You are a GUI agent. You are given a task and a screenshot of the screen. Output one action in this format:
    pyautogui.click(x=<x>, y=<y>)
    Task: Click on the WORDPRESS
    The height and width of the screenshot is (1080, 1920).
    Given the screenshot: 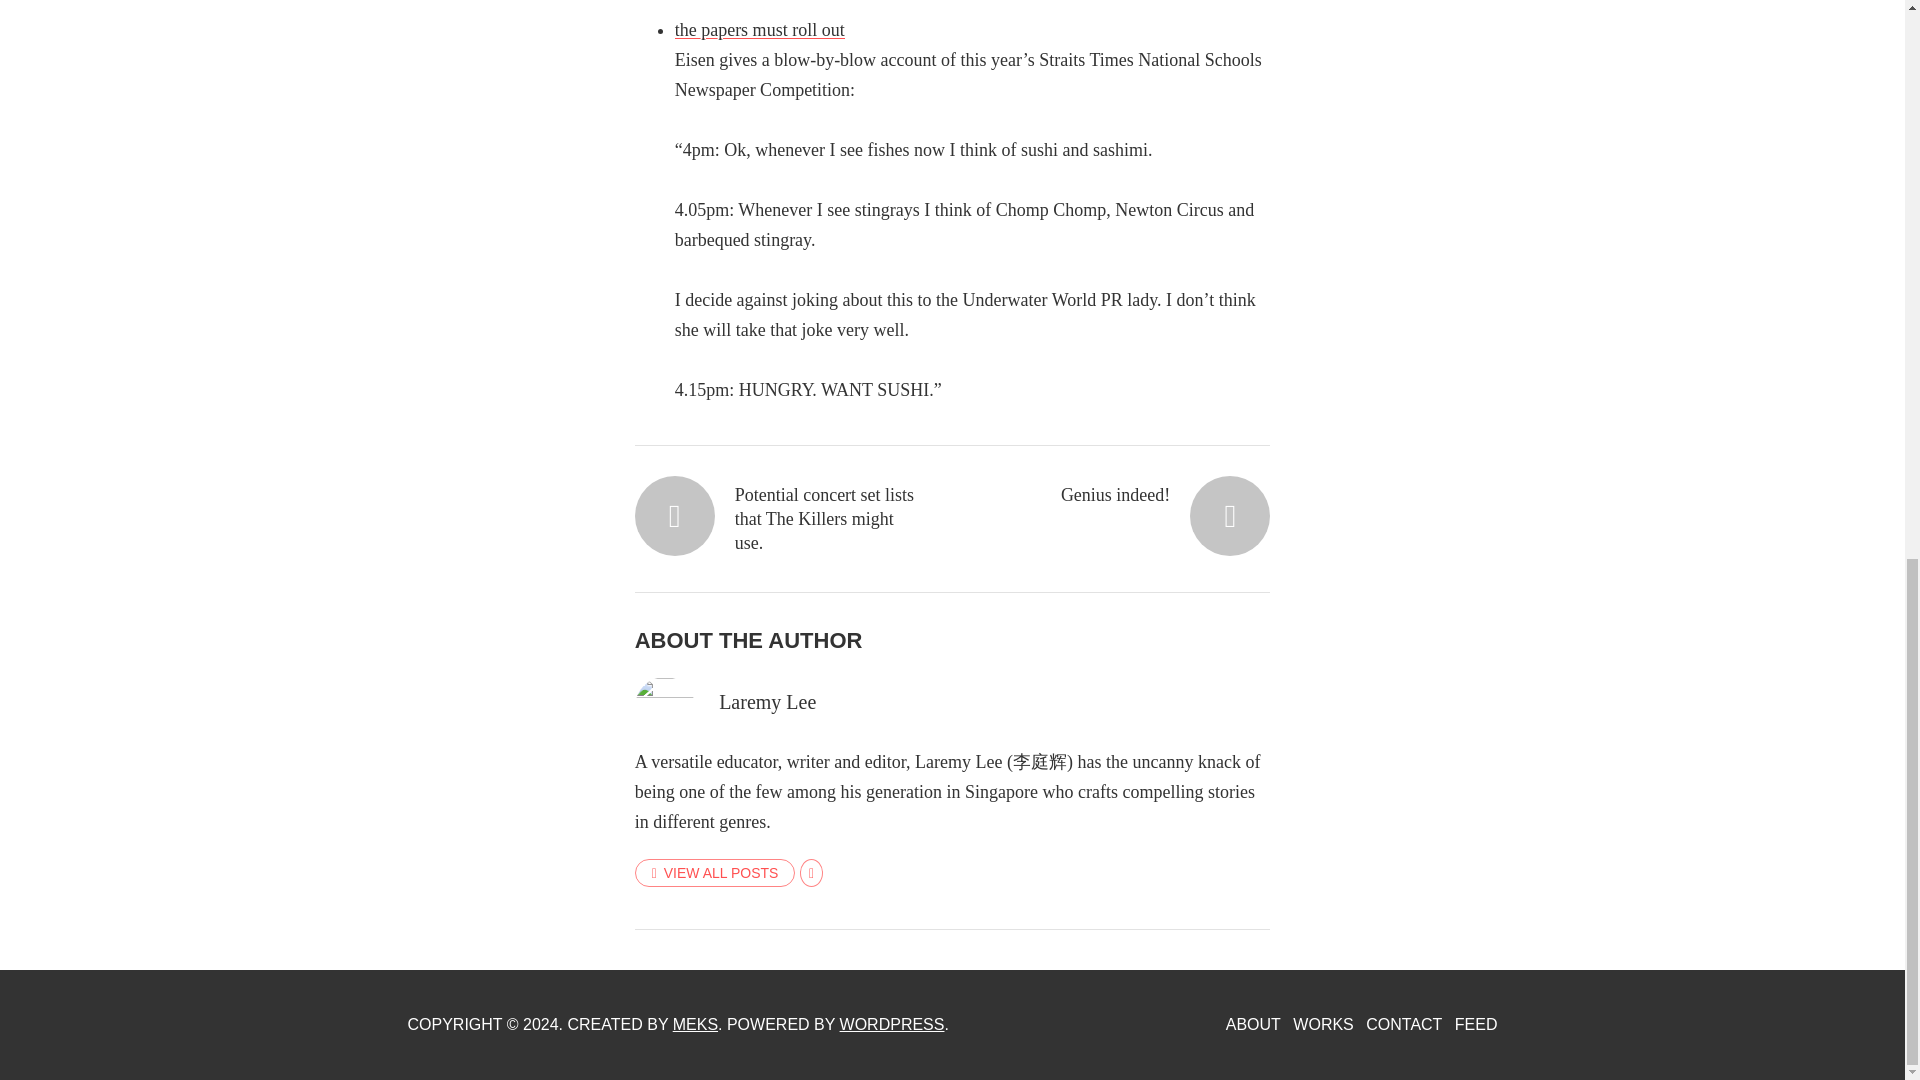 What is the action you would take?
    pyautogui.click(x=892, y=1024)
    